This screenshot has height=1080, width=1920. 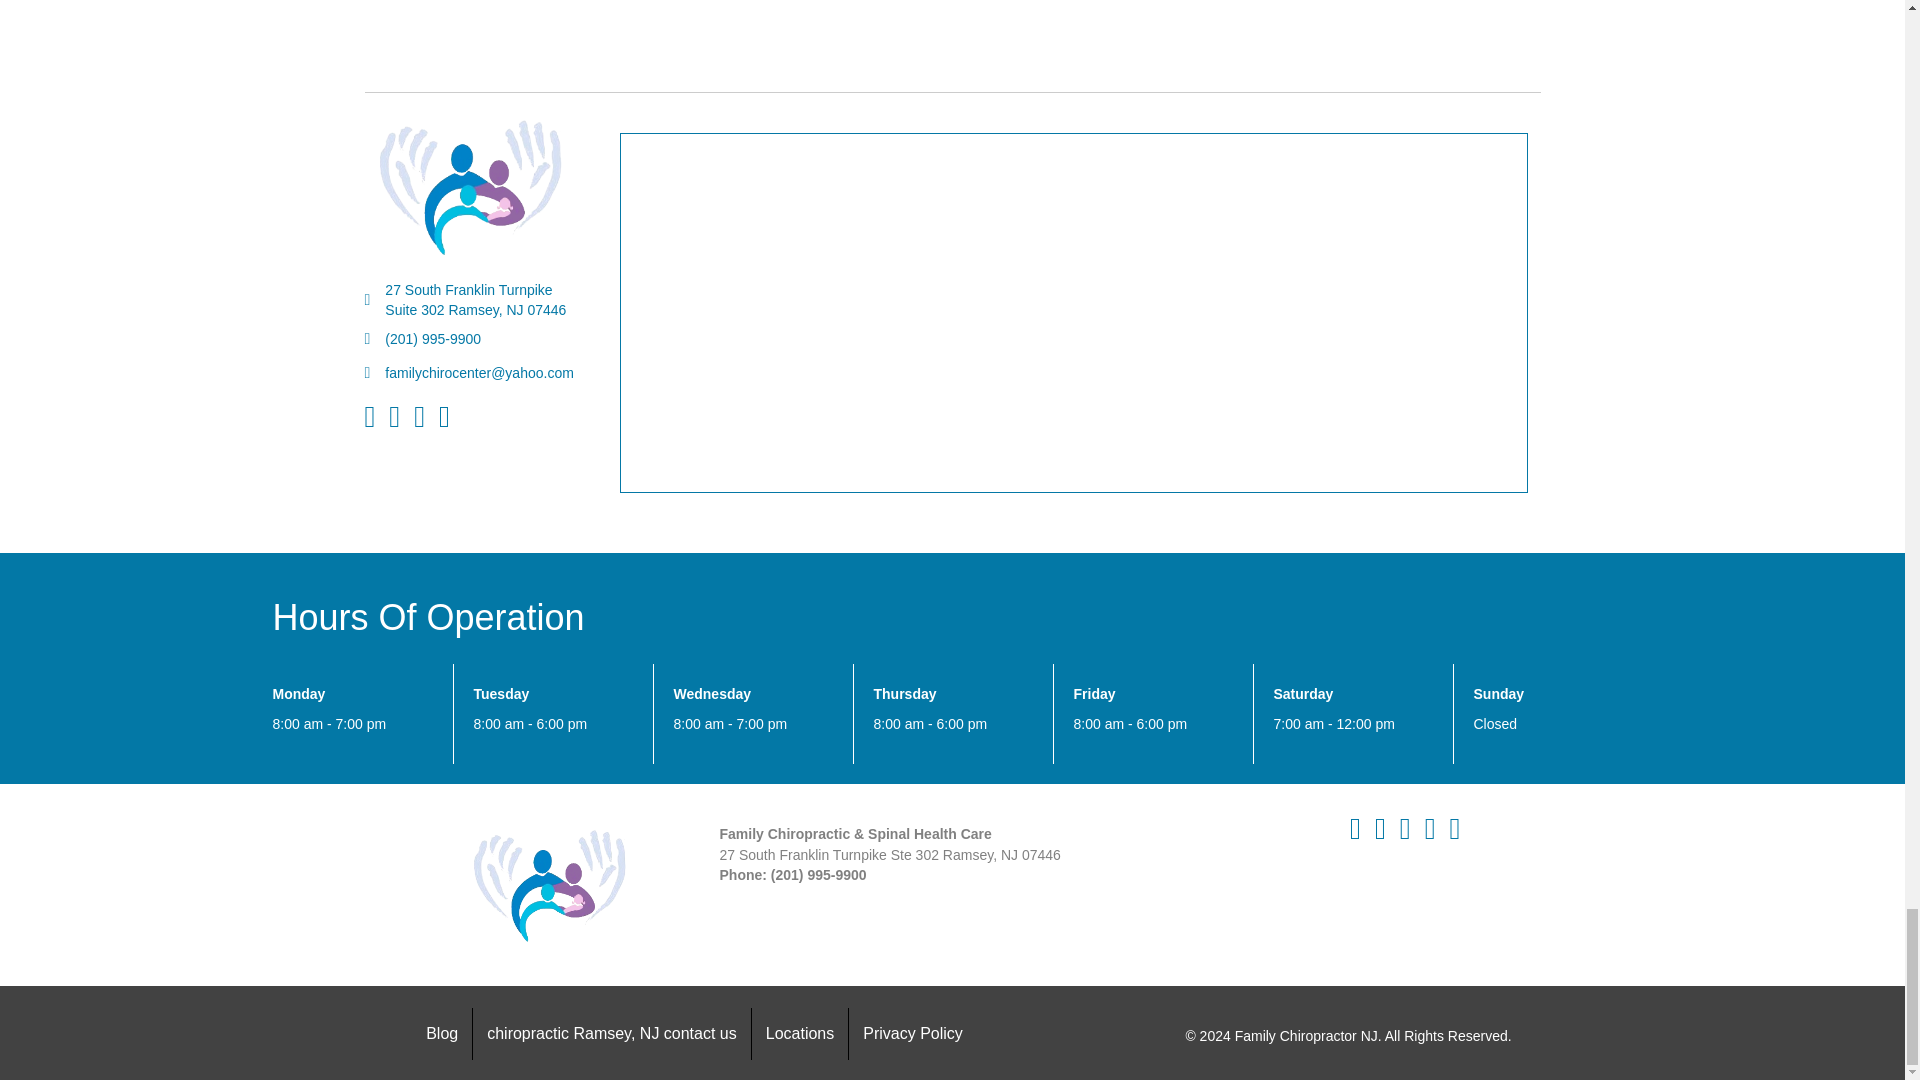 I want to click on newfamilynjLogo3-1.jpg, so click(x=550, y=885).